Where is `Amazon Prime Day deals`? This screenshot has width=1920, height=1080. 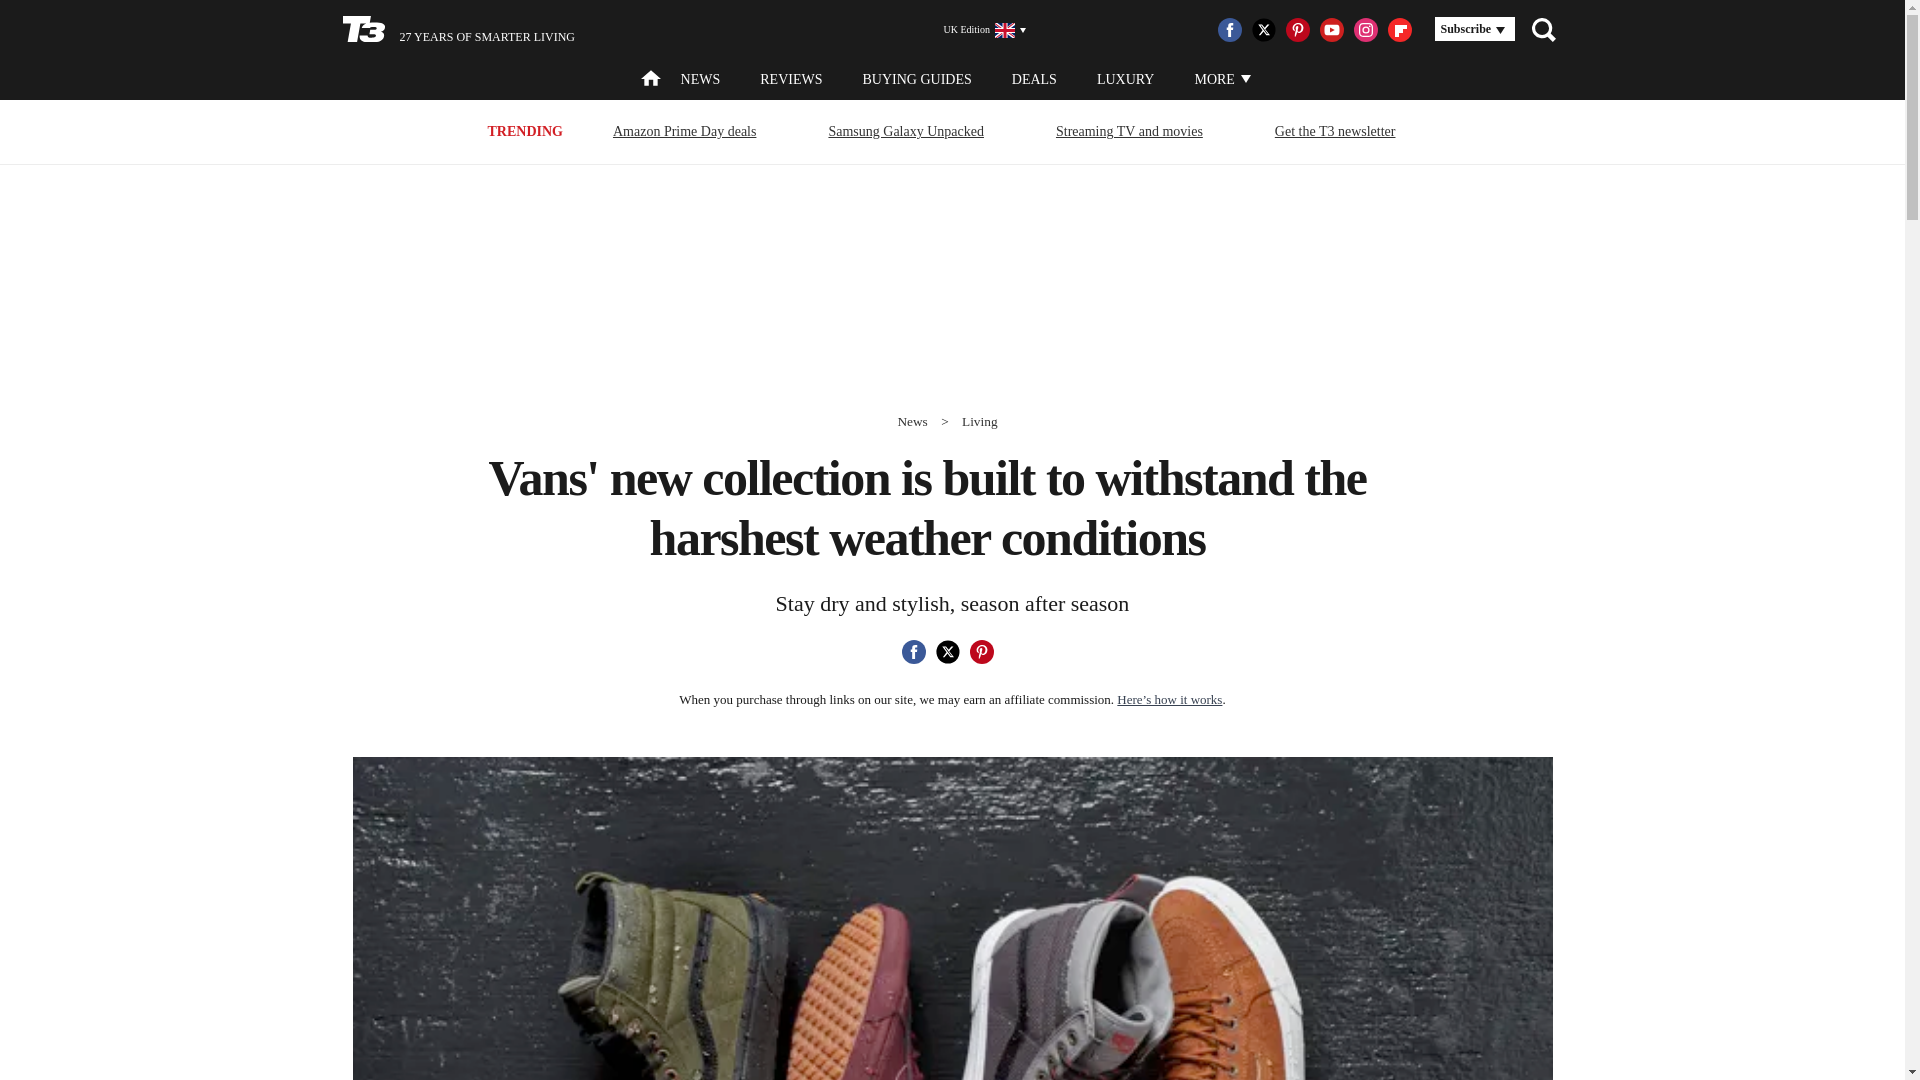 Amazon Prime Day deals is located at coordinates (684, 130).